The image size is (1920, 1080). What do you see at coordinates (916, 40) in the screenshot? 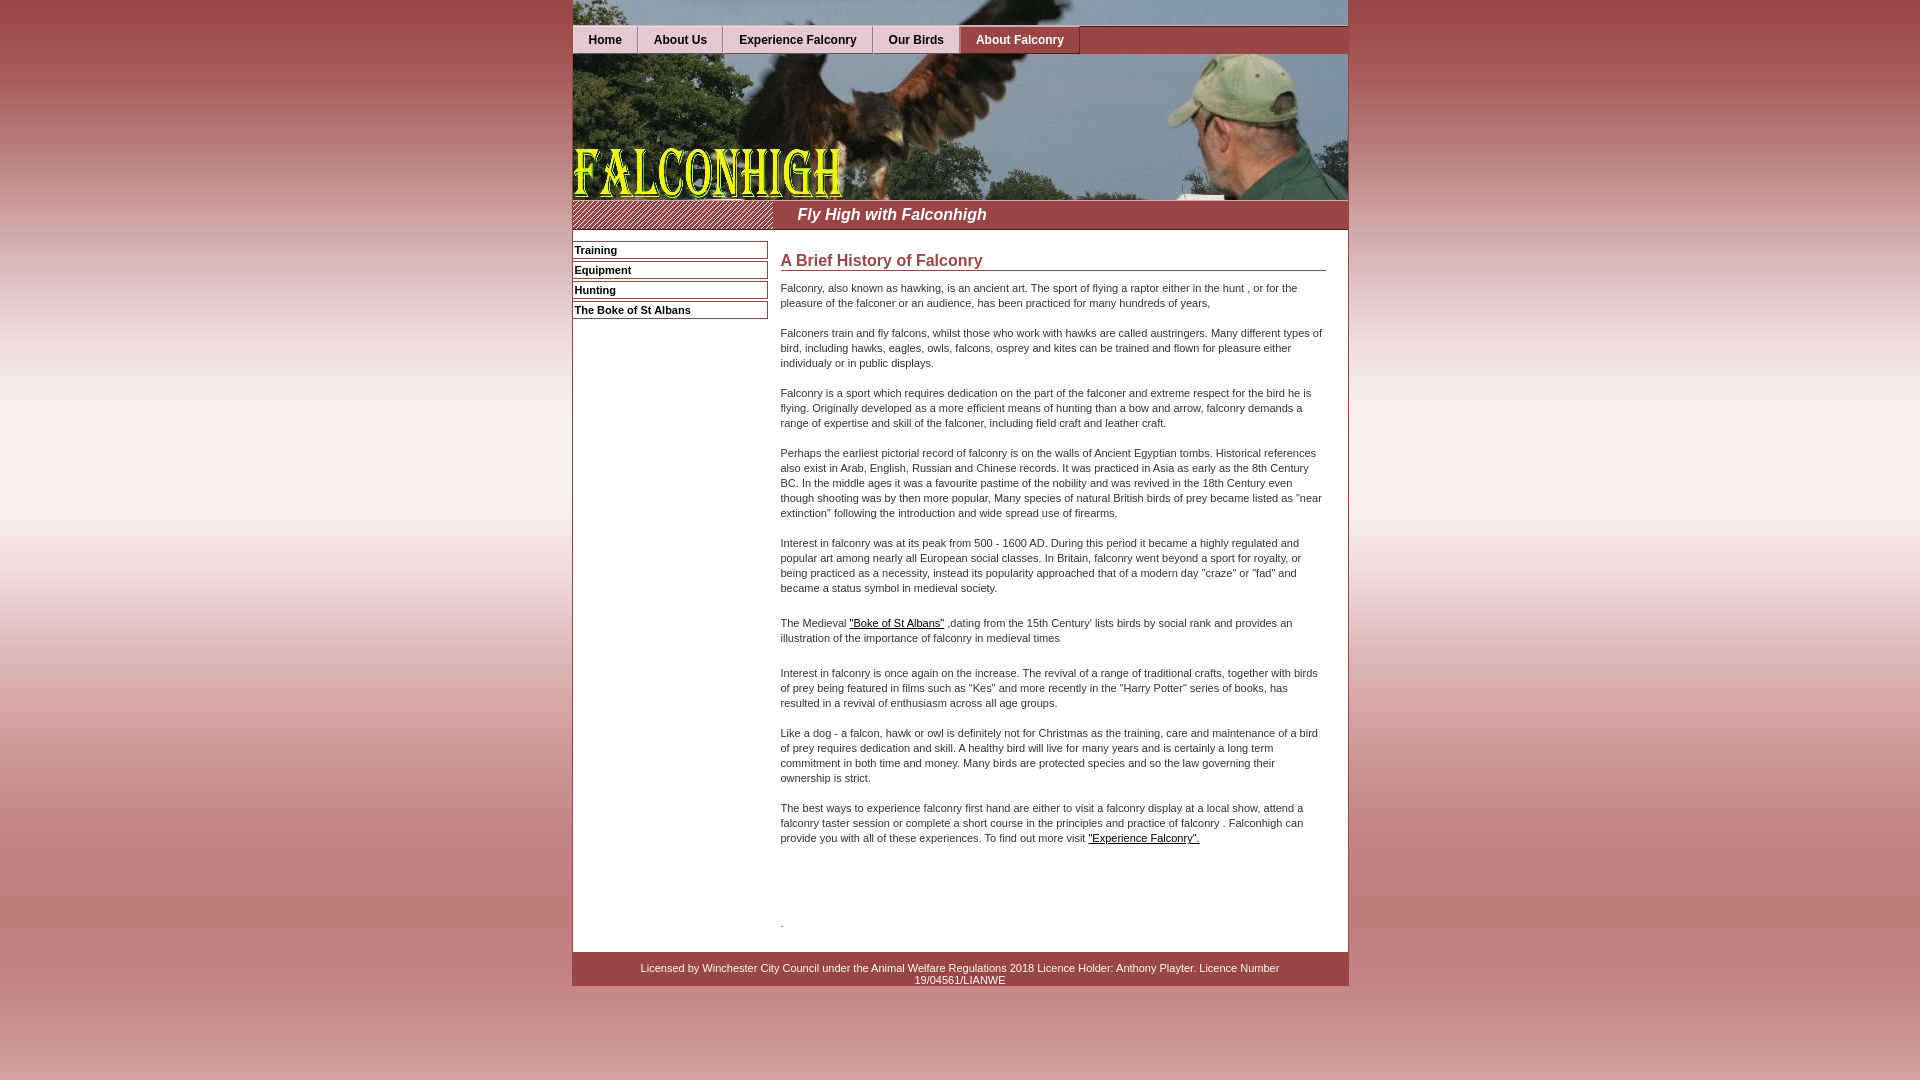
I see `Our Birds` at bounding box center [916, 40].